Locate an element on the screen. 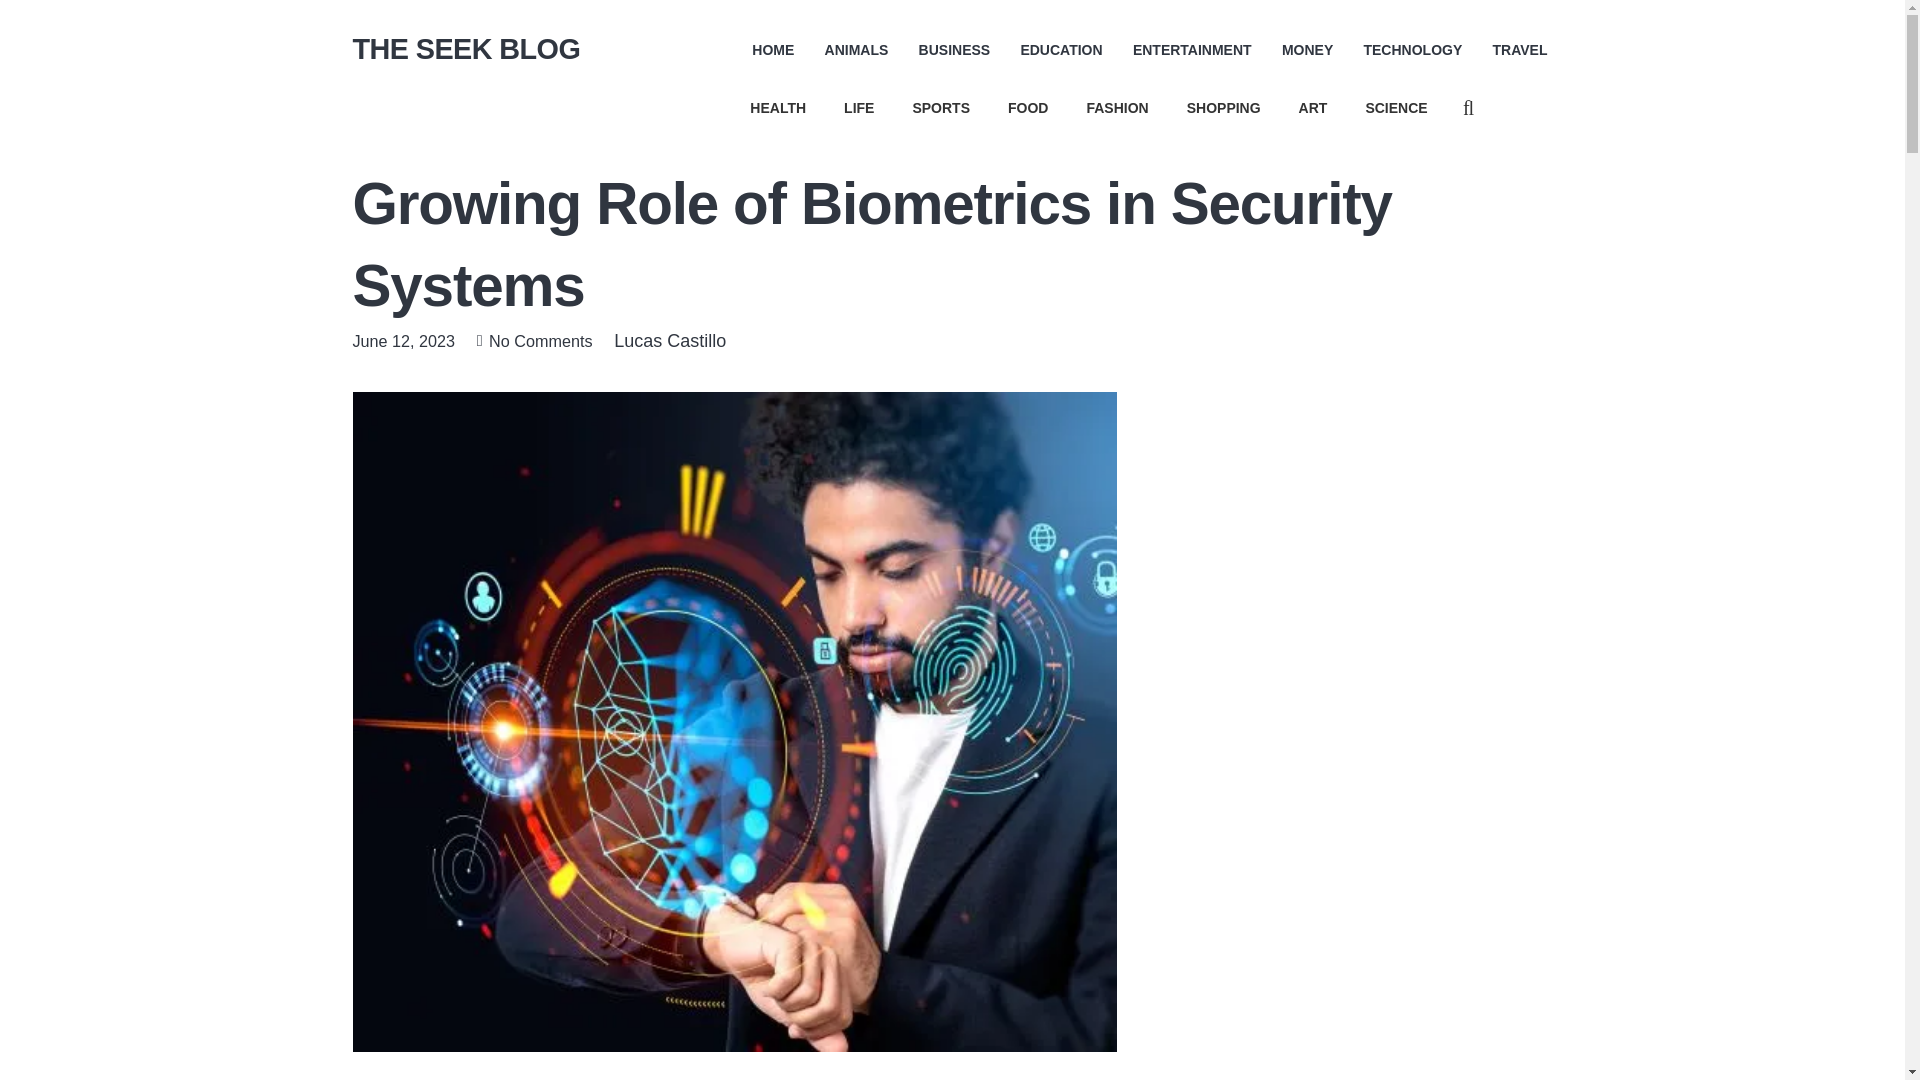 The image size is (1920, 1080). EDUCATION is located at coordinates (1061, 49).